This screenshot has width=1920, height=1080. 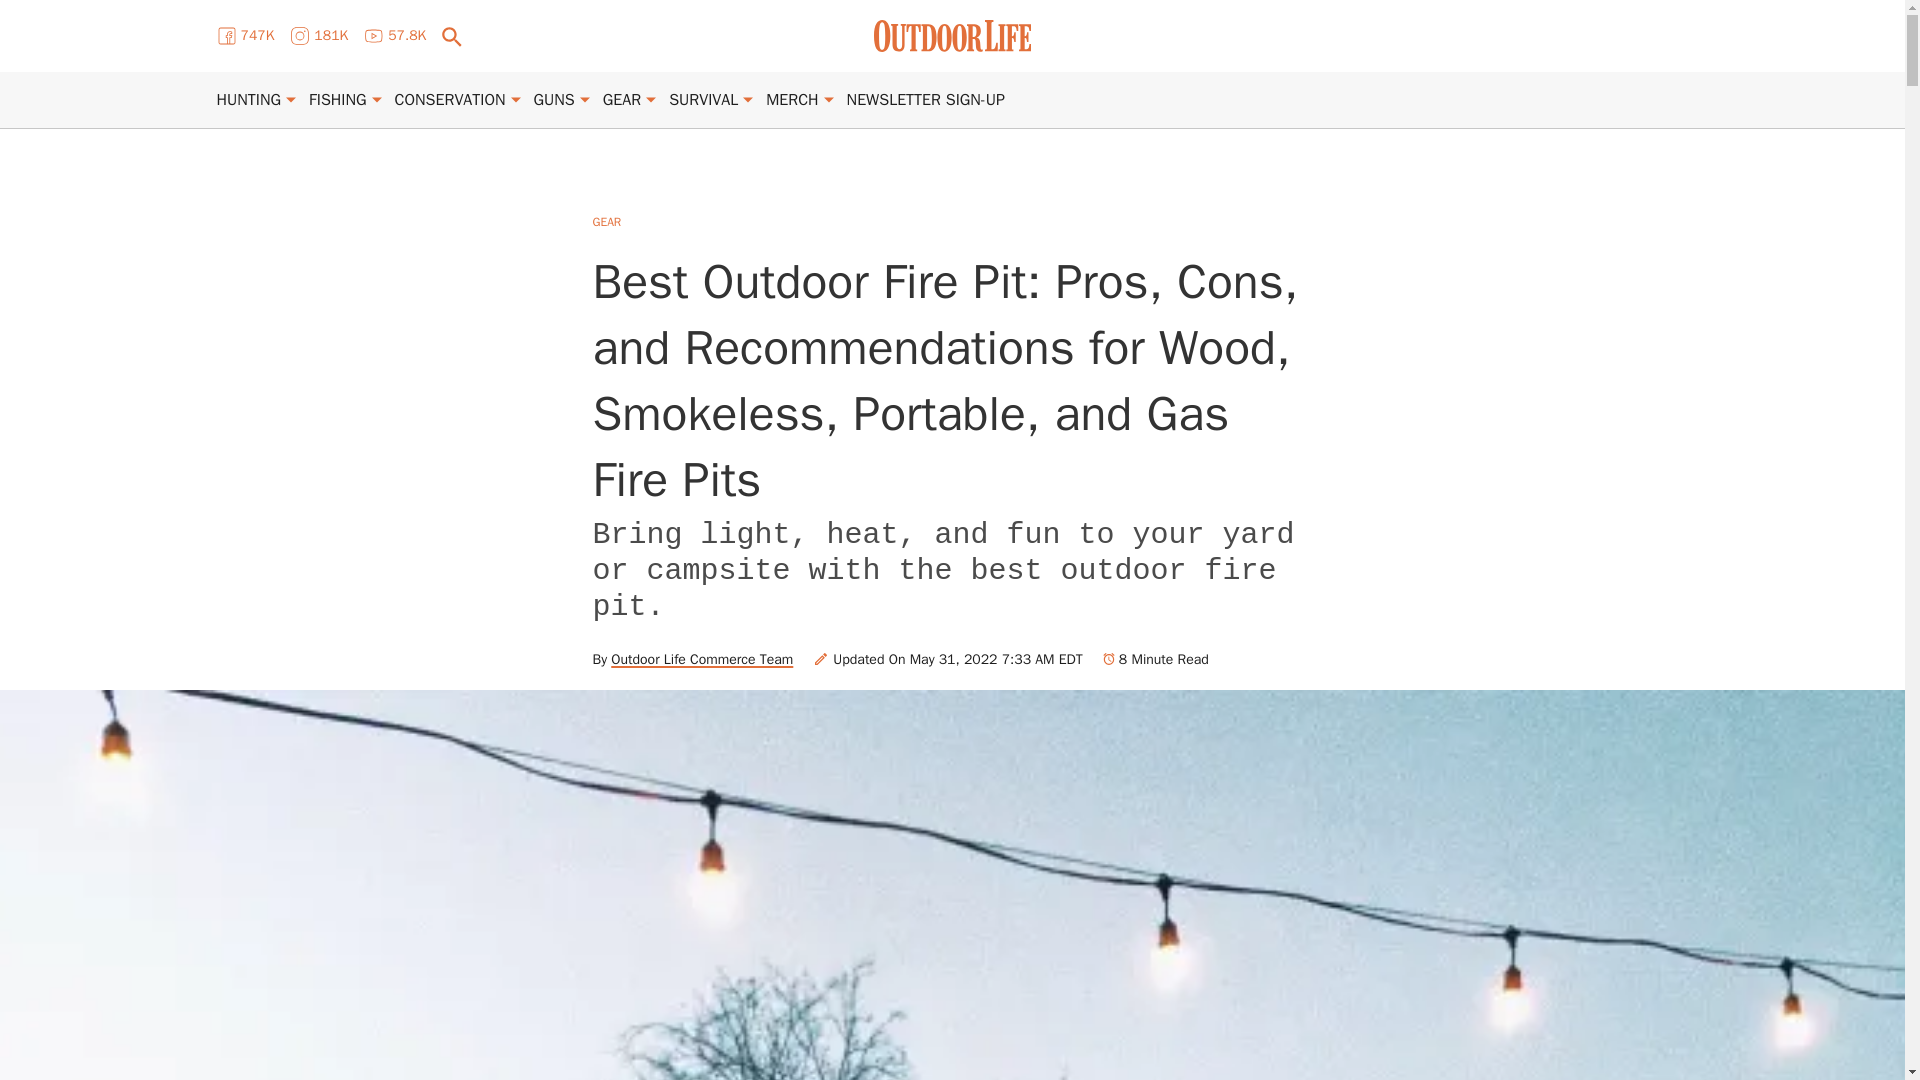 I want to click on Gear, so click(x=622, y=100).